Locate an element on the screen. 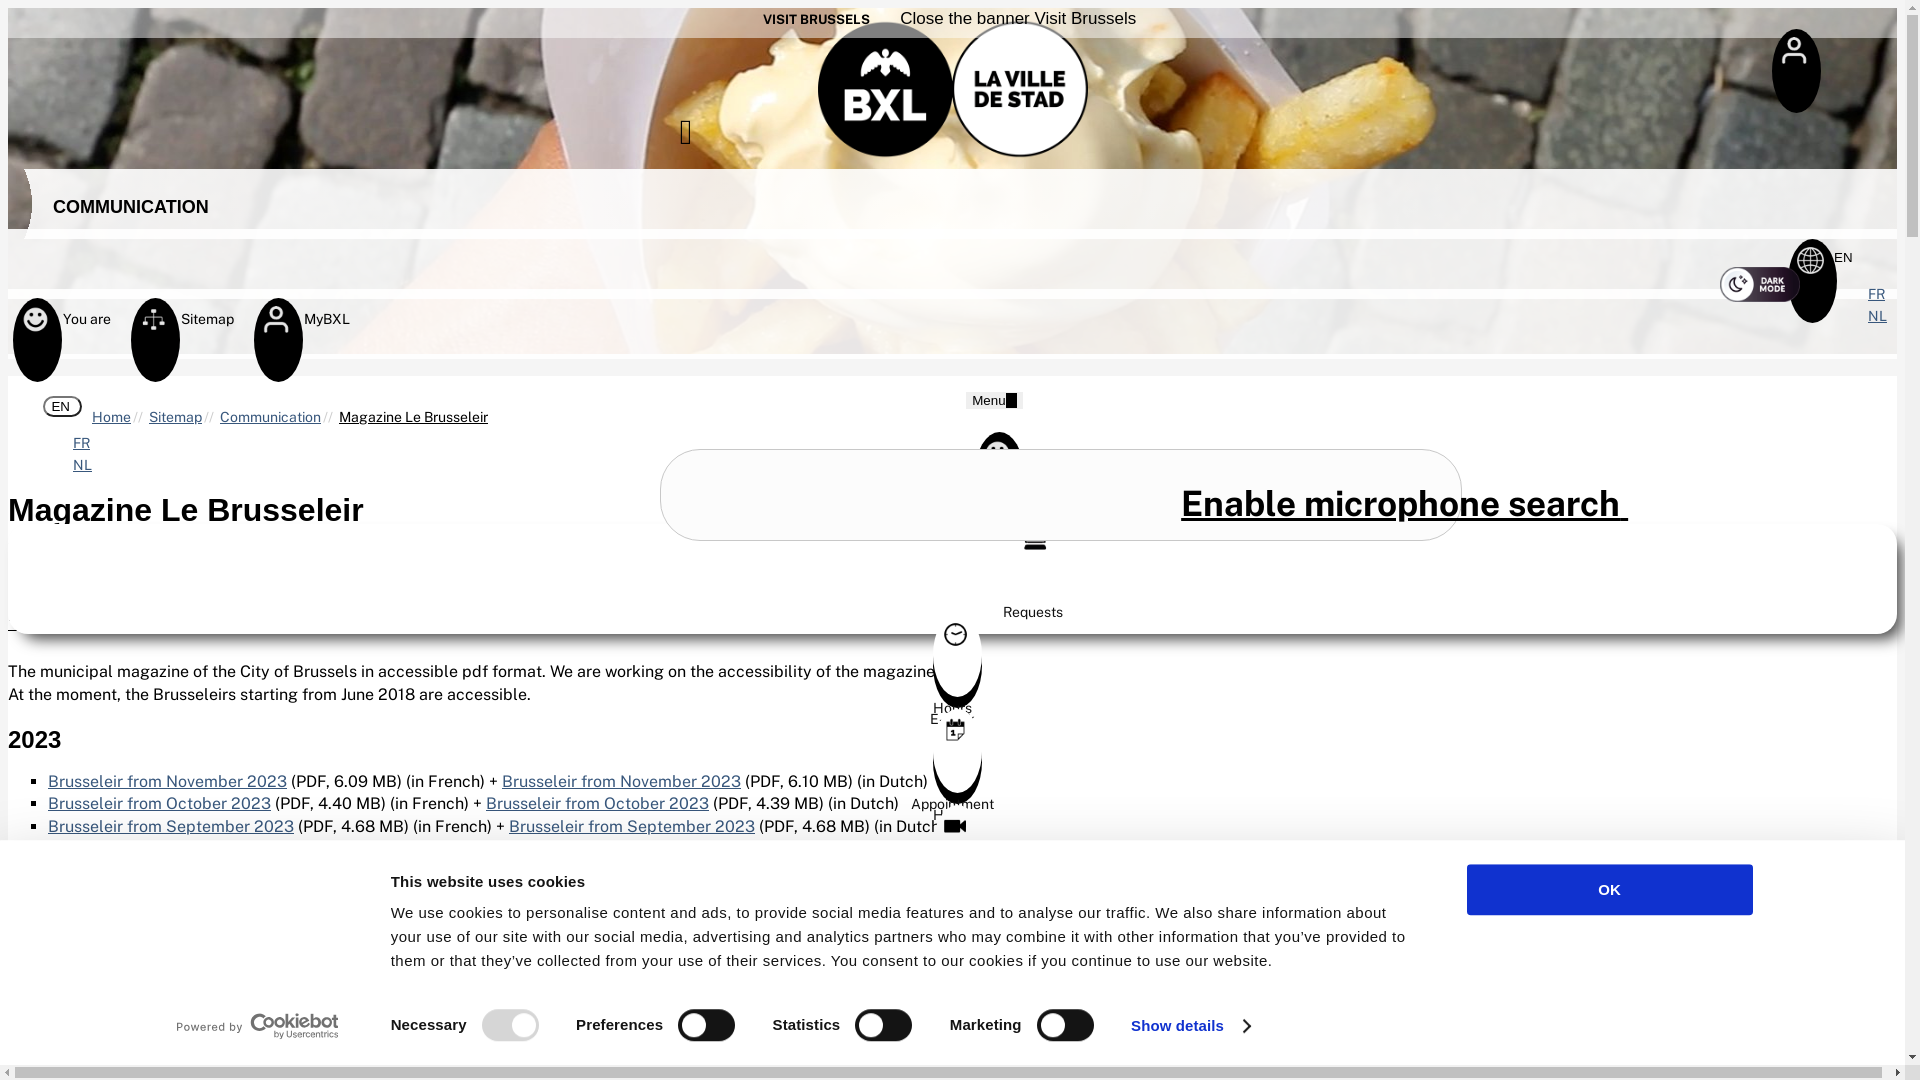 The width and height of the screenshot is (1920, 1080). Brusseleir from June 2023 is located at coordinates (556, 894).